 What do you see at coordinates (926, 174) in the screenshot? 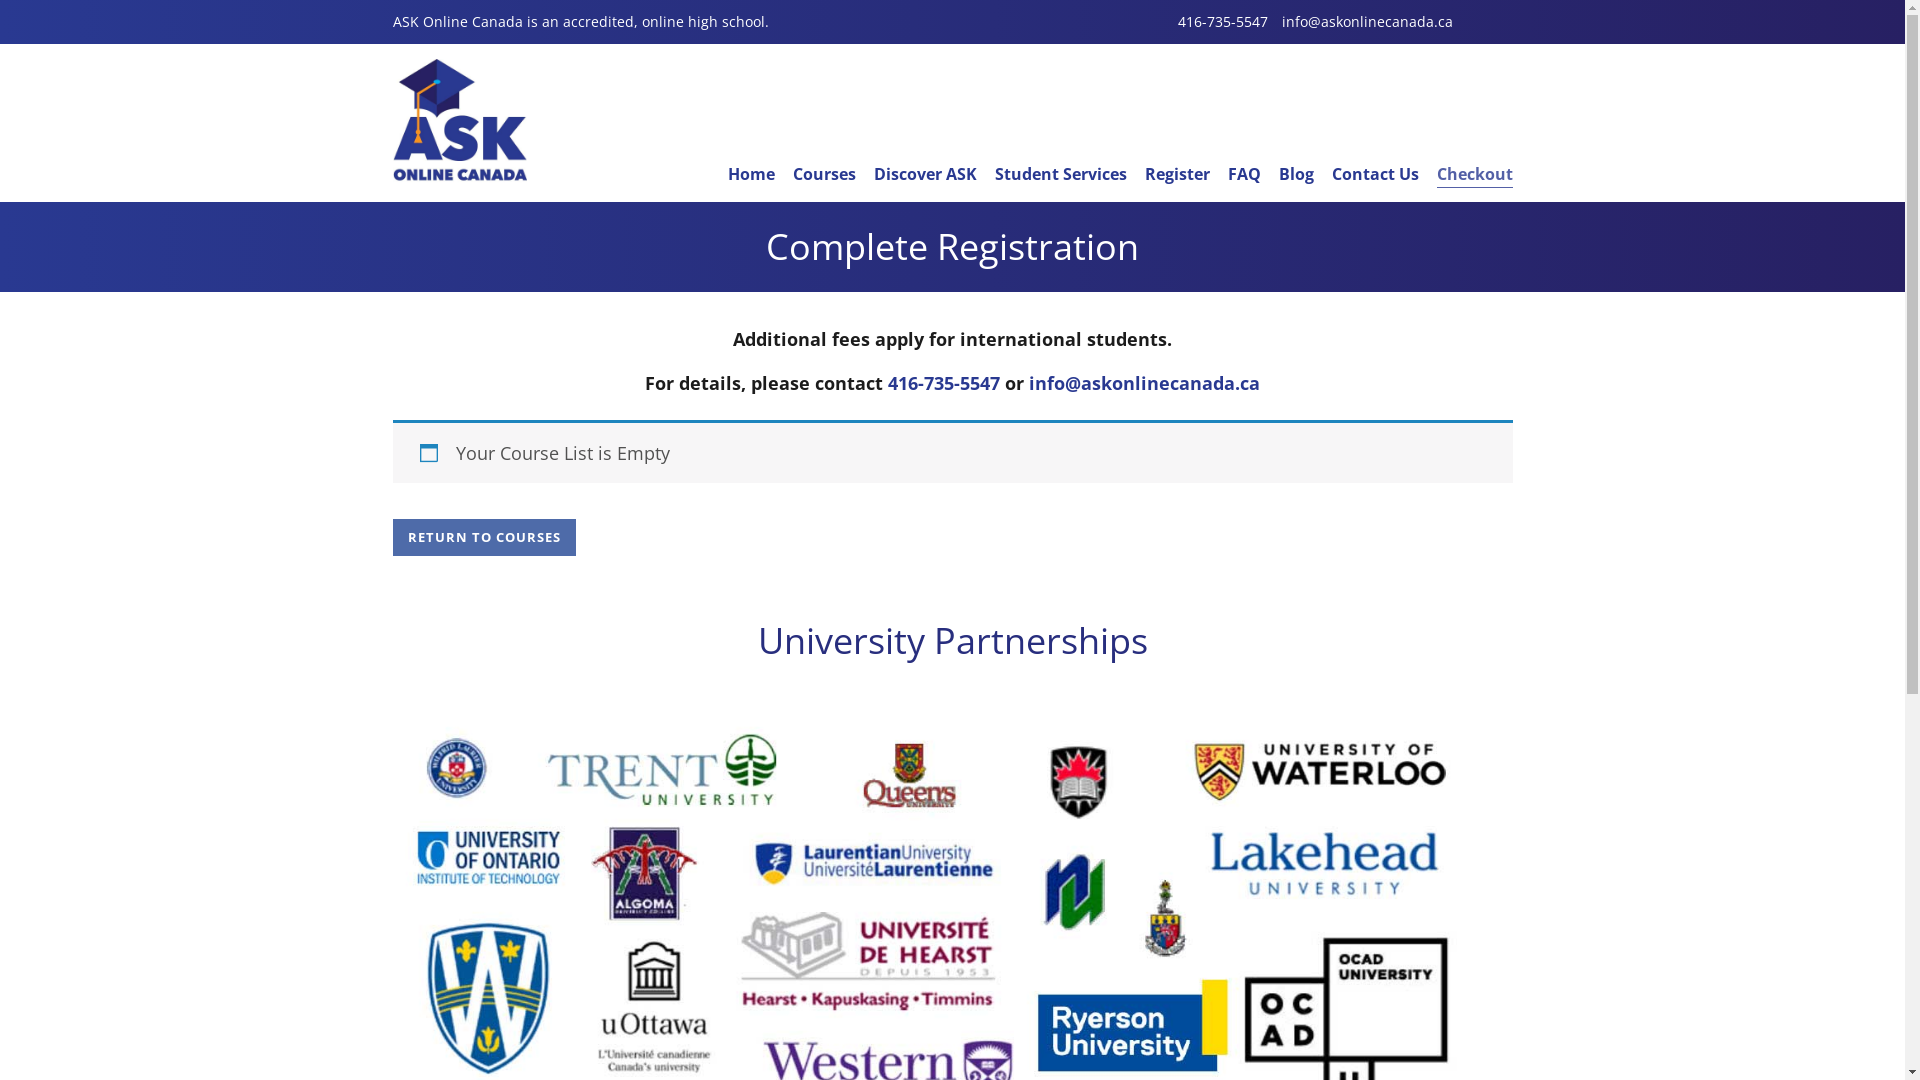
I see `Discover ASK` at bounding box center [926, 174].